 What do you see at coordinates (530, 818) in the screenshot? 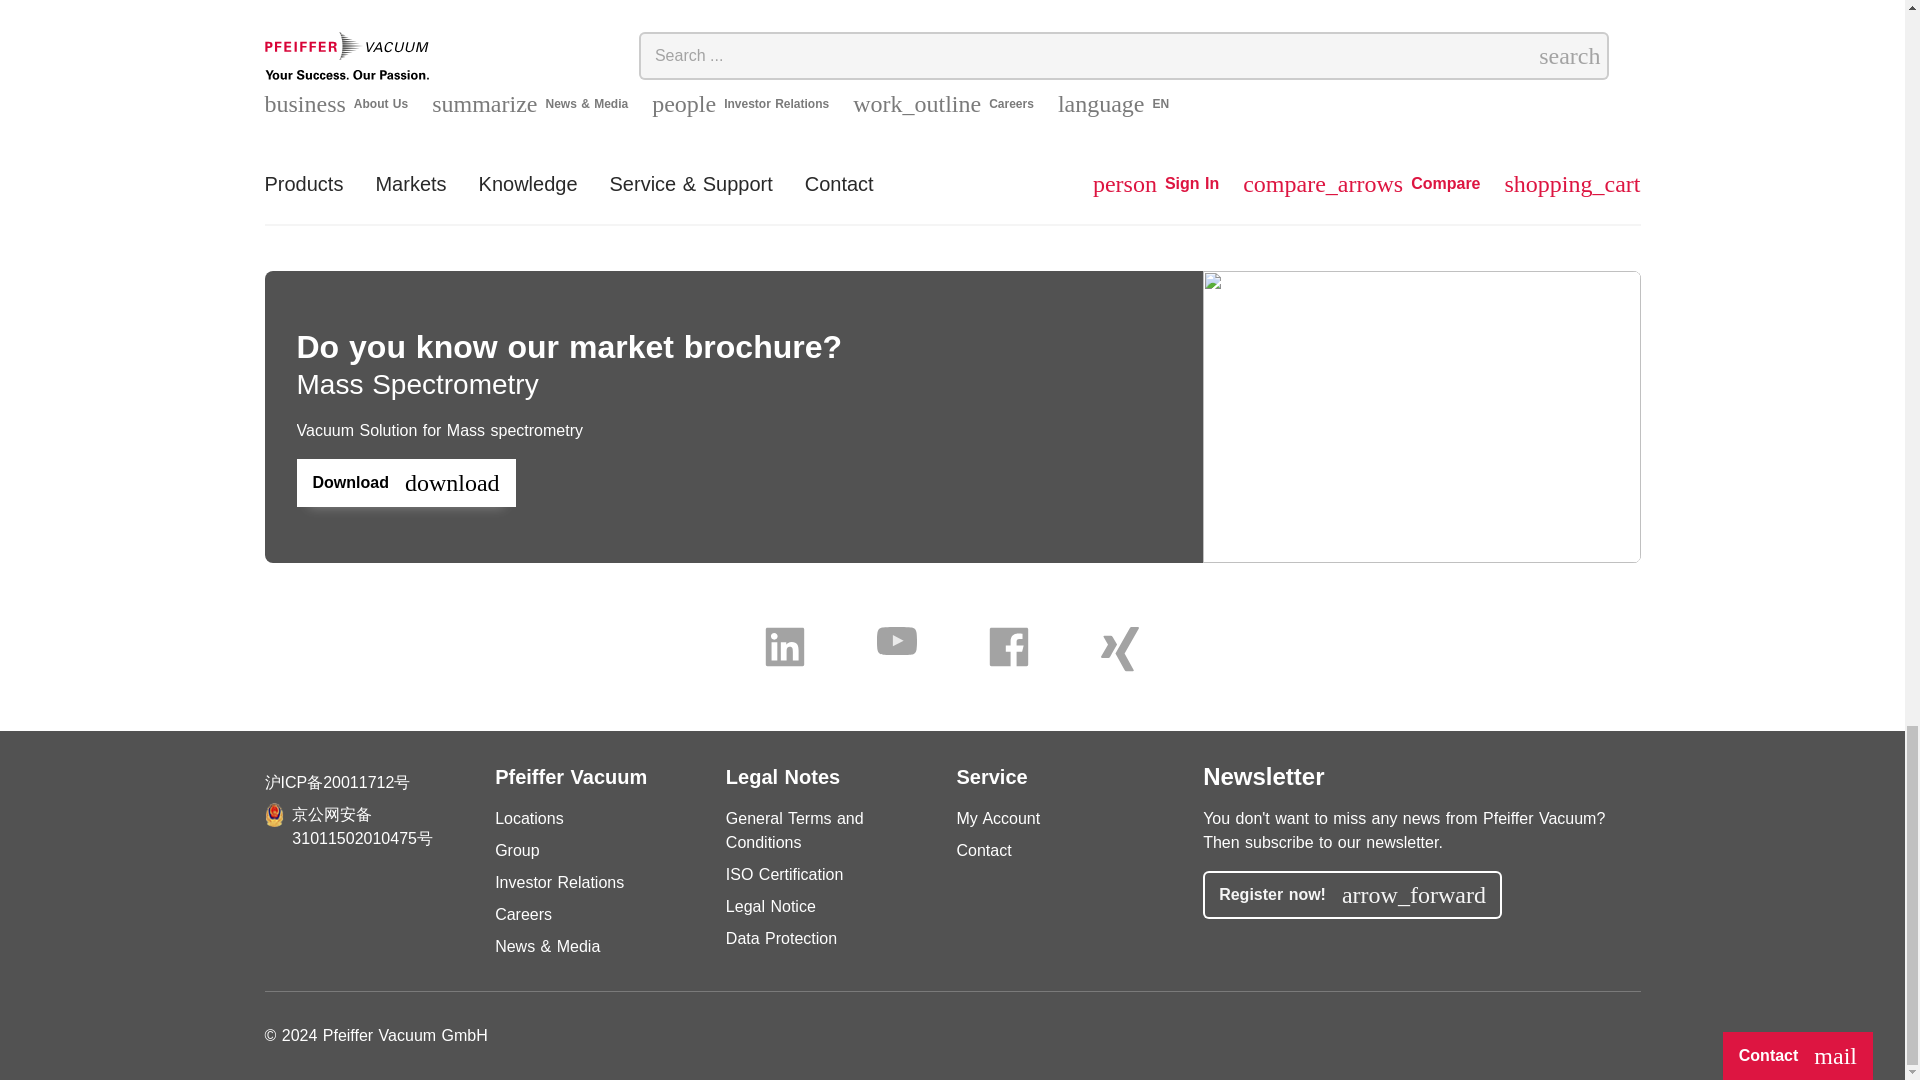
I see `Locations` at bounding box center [530, 818].